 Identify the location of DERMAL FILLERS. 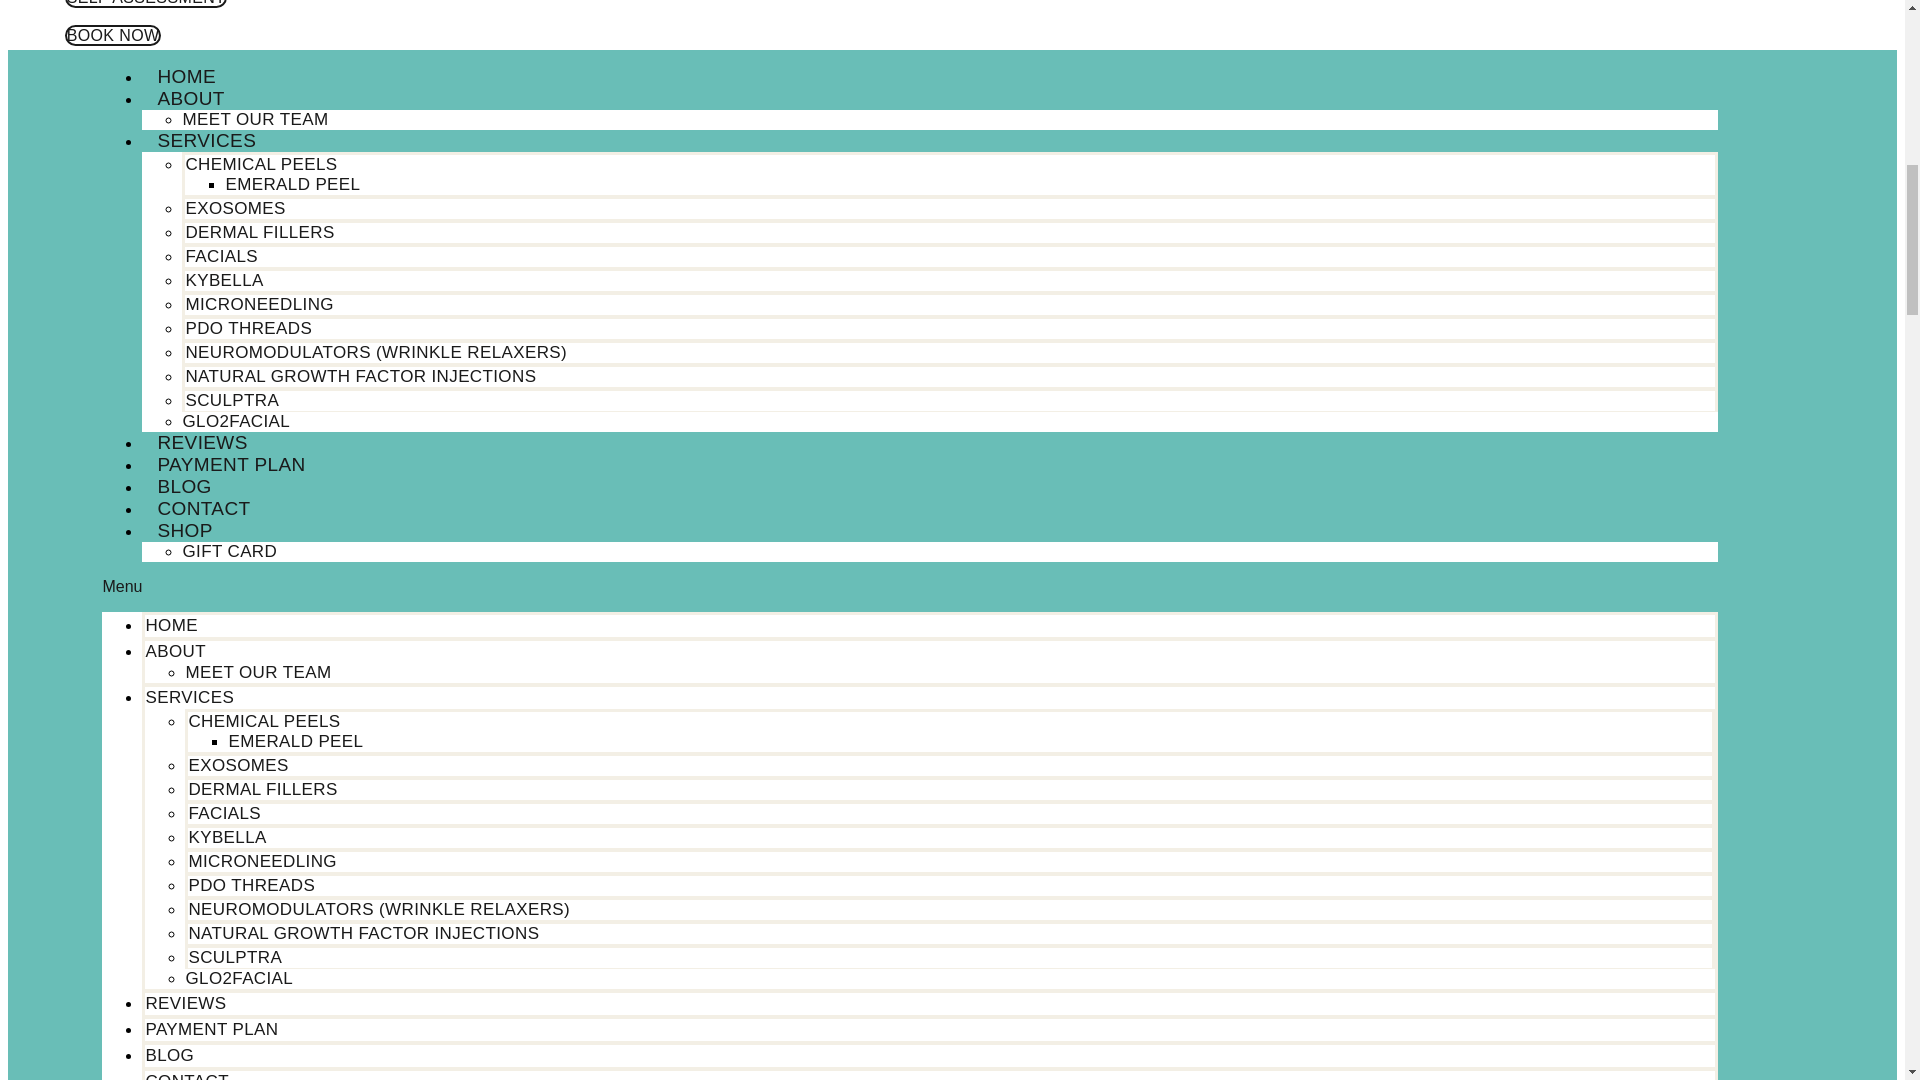
(262, 789).